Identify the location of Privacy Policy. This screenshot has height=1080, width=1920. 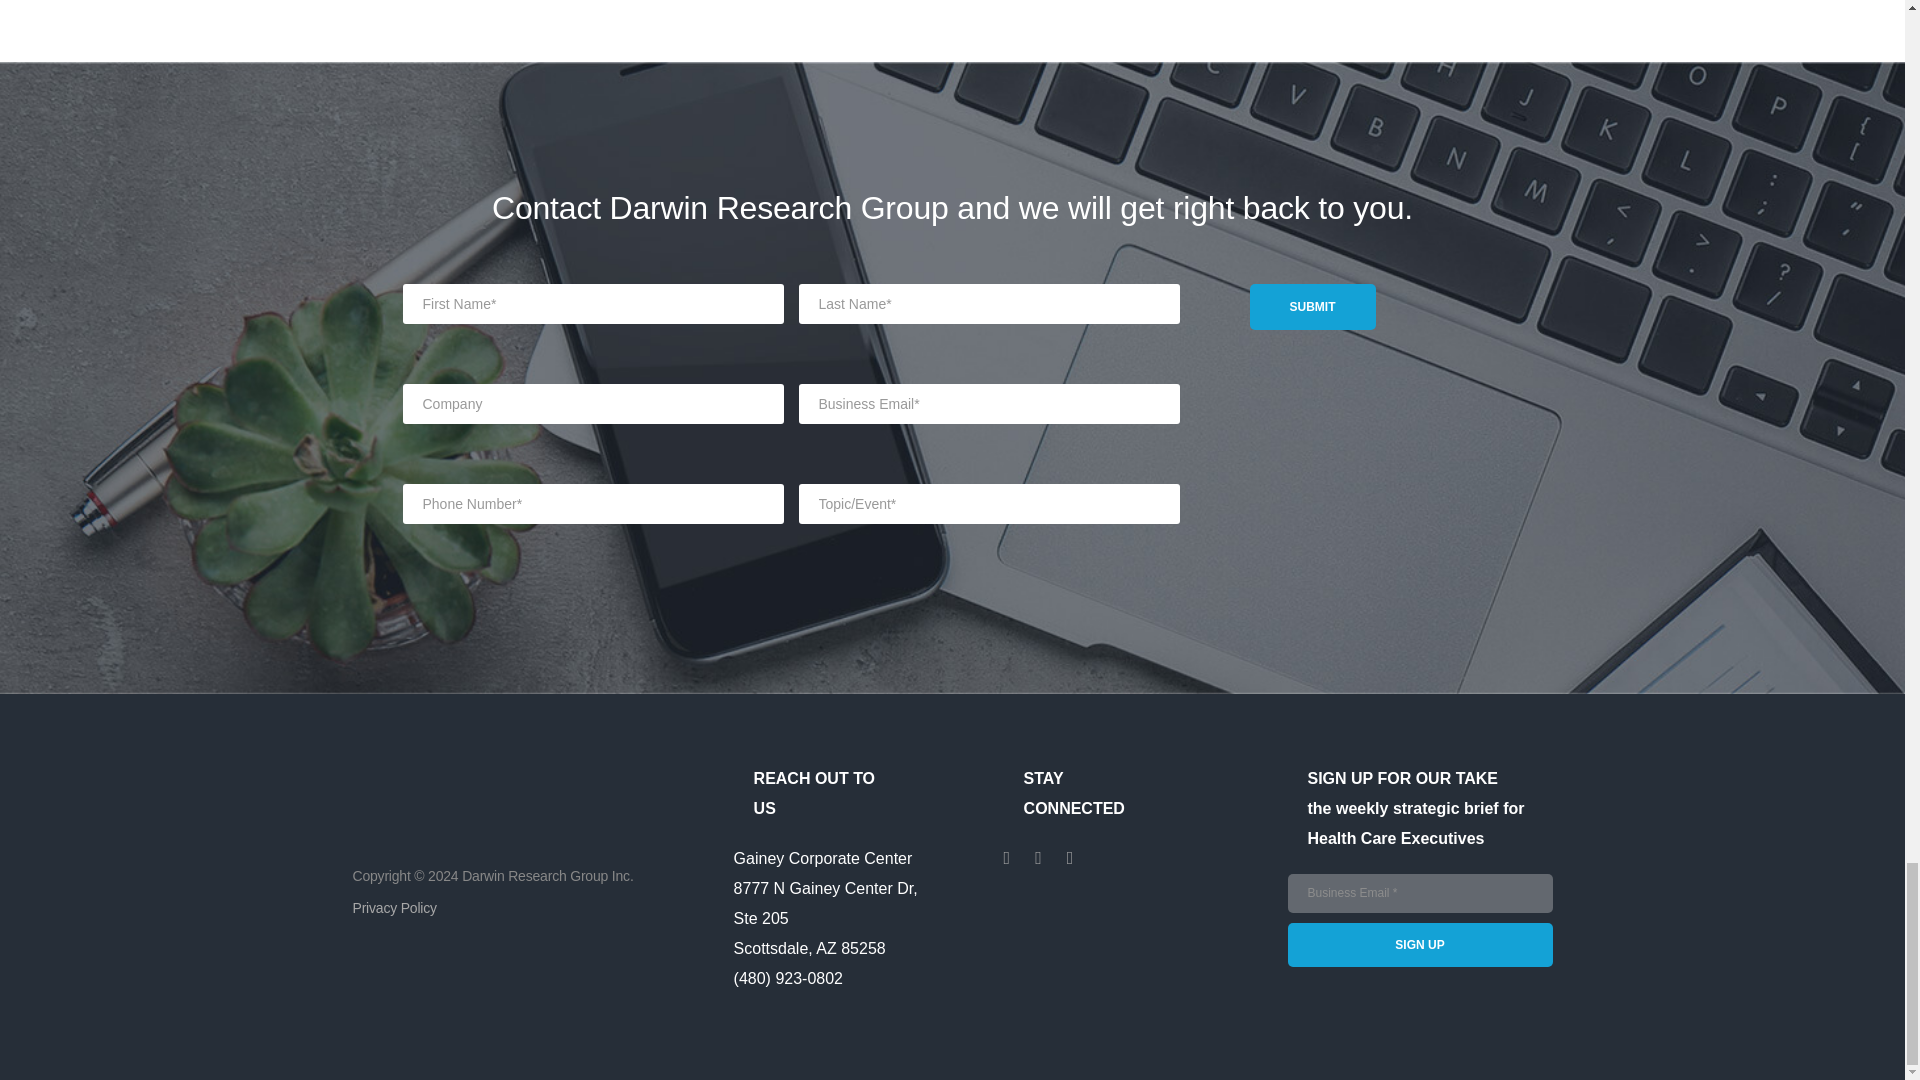
(393, 907).